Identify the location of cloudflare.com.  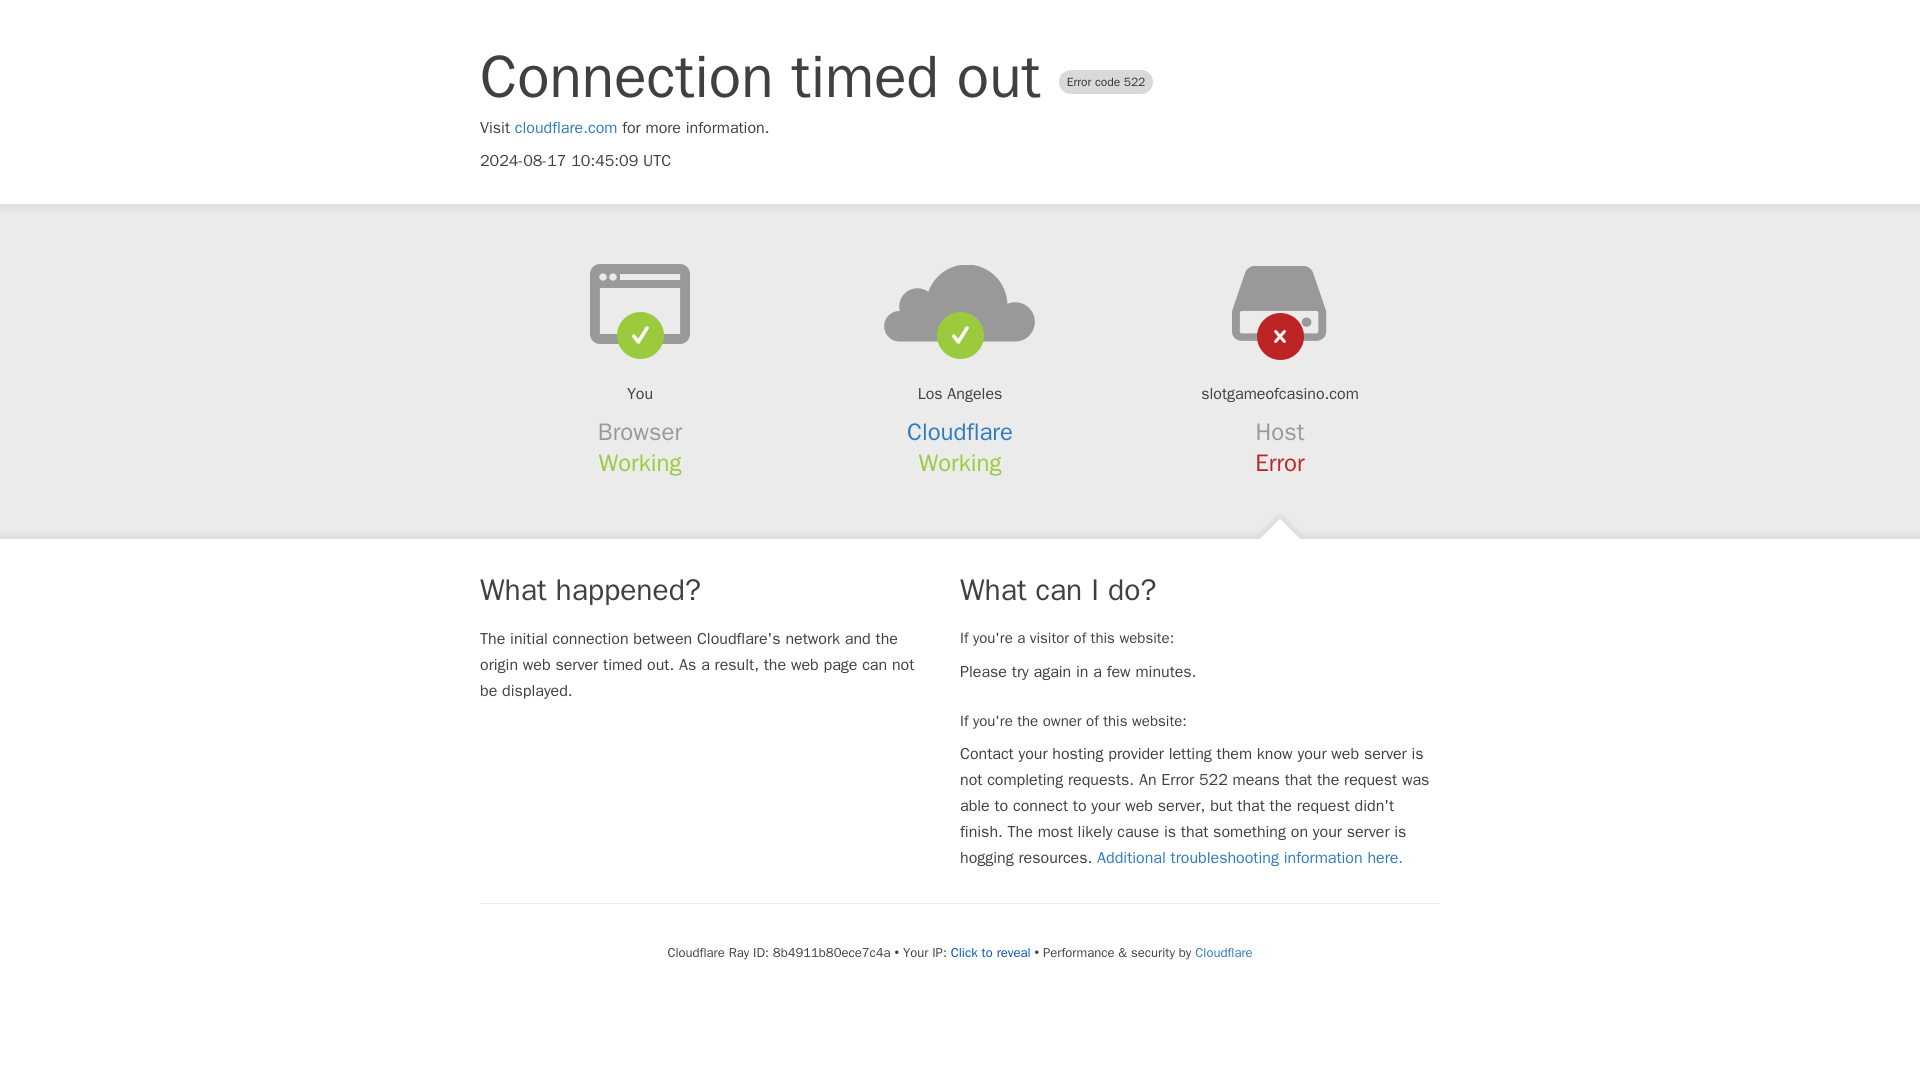
(566, 128).